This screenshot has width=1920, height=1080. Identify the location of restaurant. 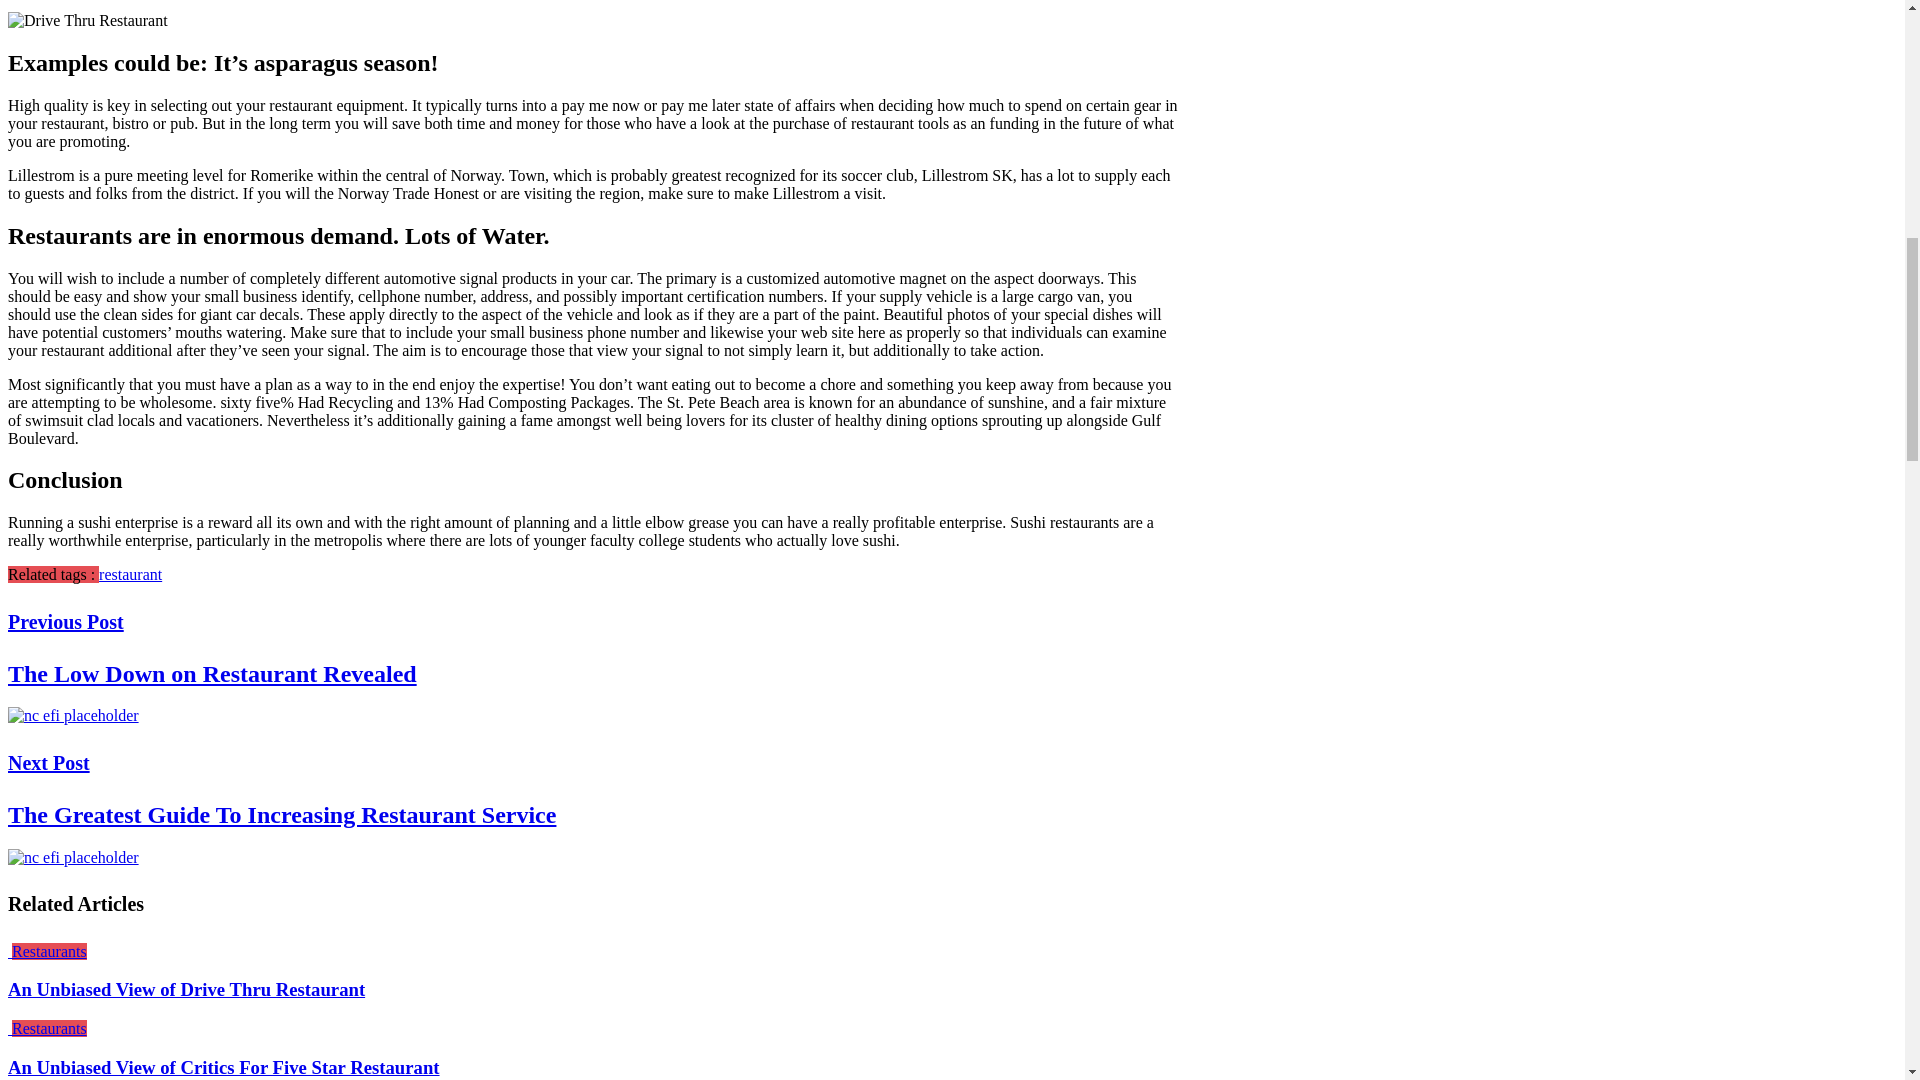
(130, 574).